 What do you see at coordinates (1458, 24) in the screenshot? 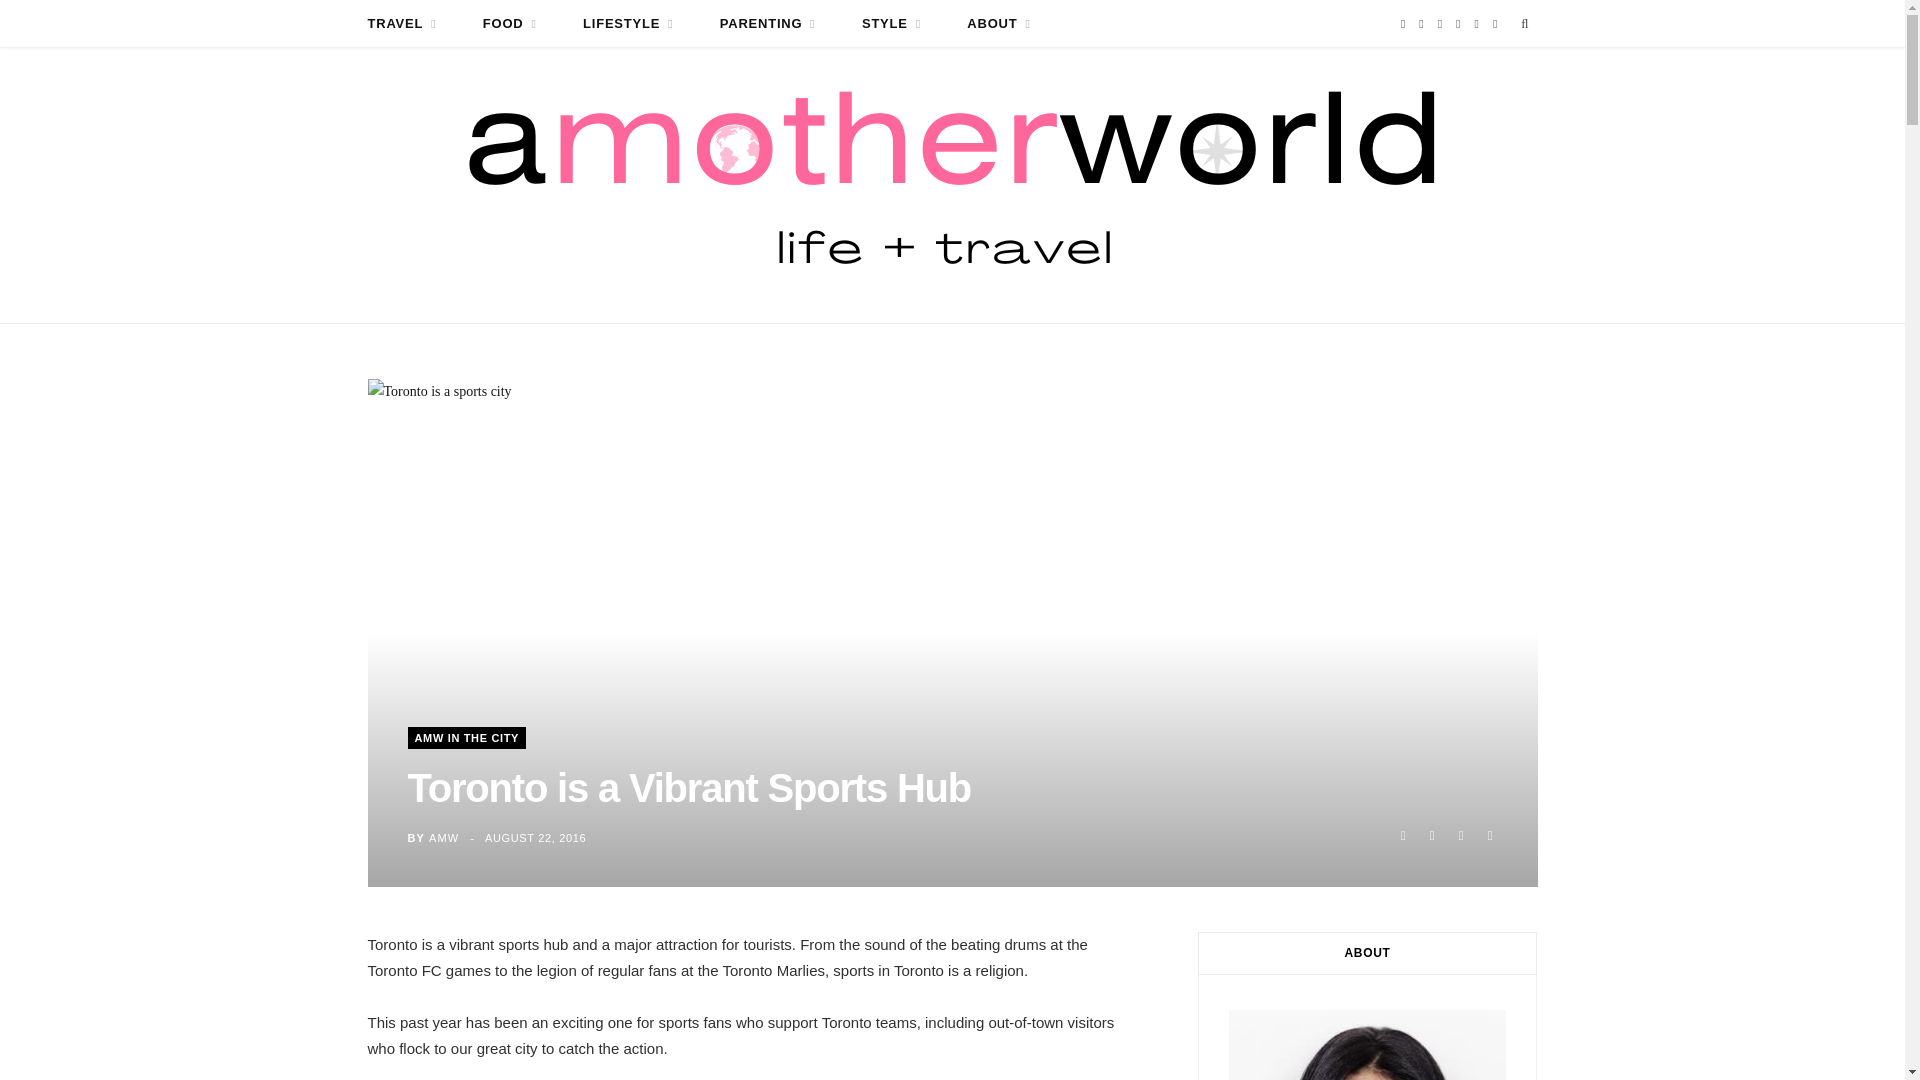
I see `Pinterest` at bounding box center [1458, 24].